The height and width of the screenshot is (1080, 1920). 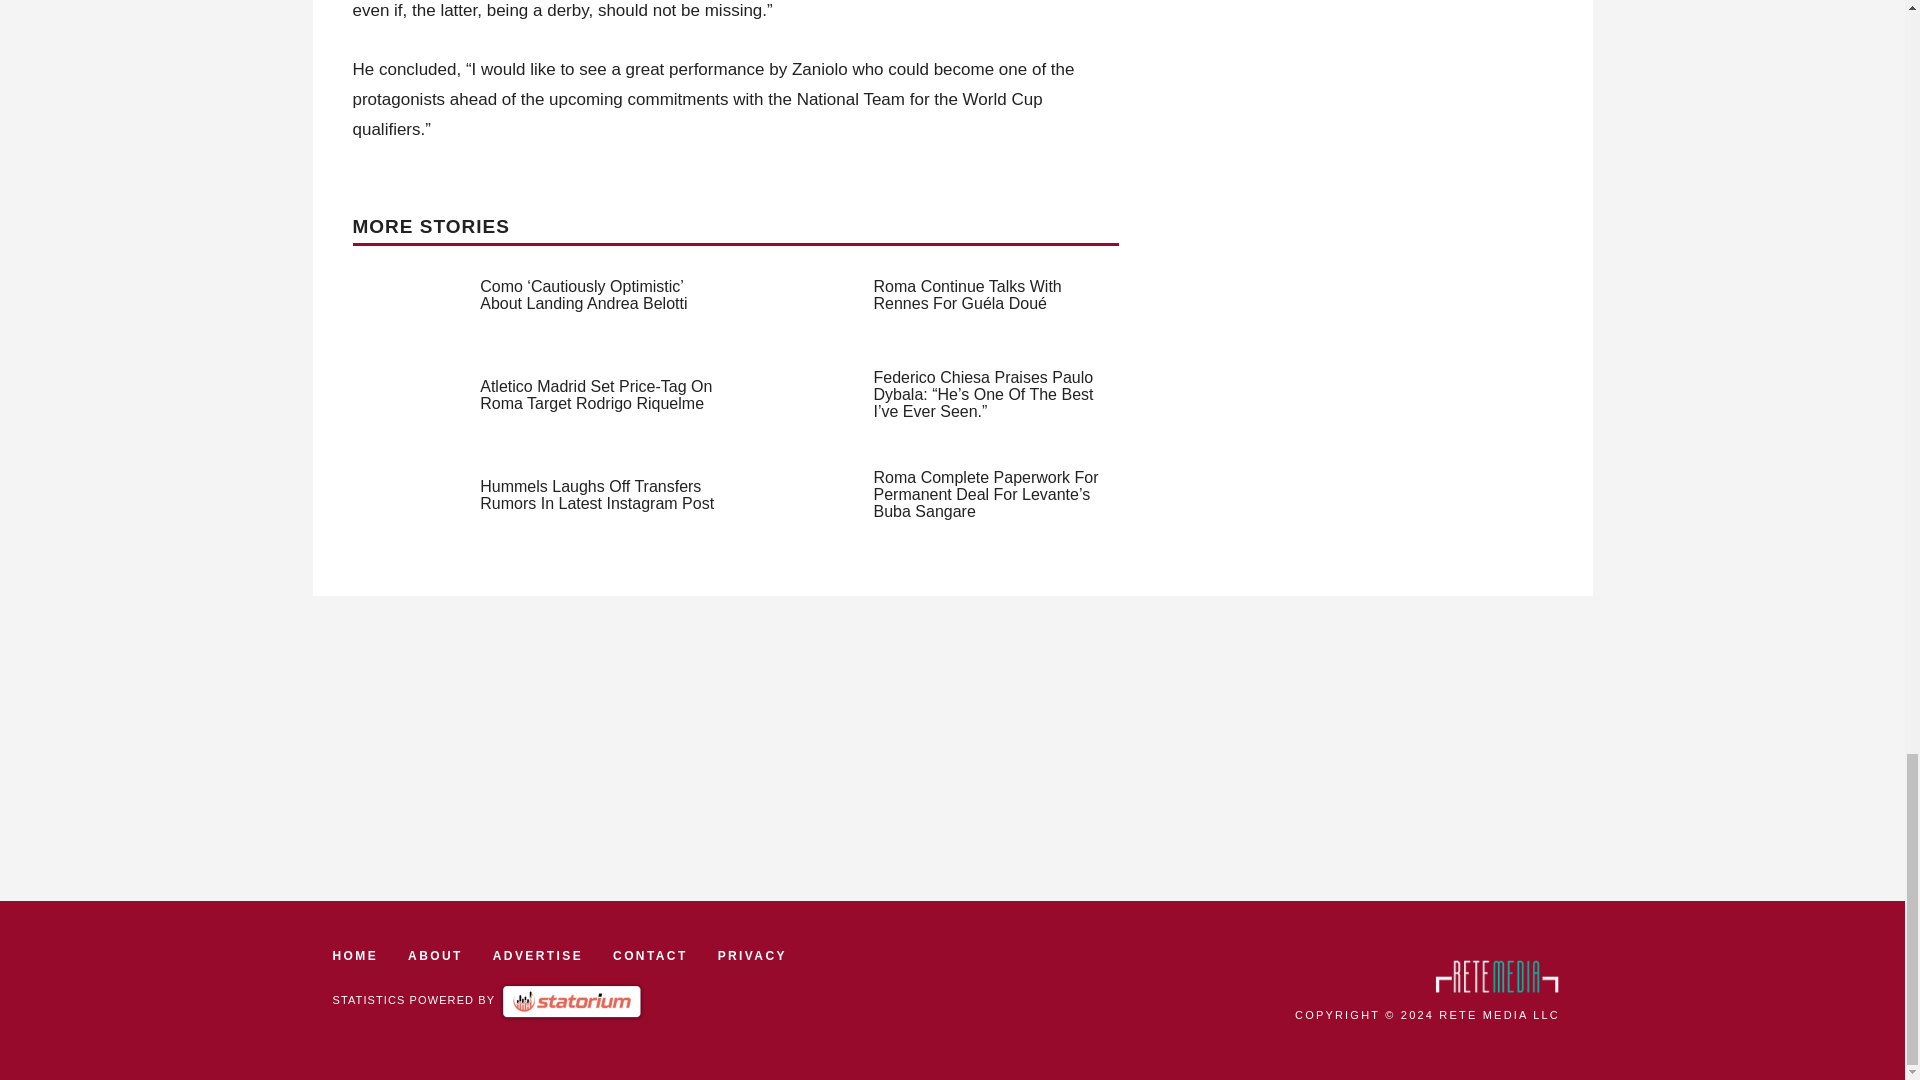 What do you see at coordinates (434, 956) in the screenshot?
I see `ABOUT` at bounding box center [434, 956].